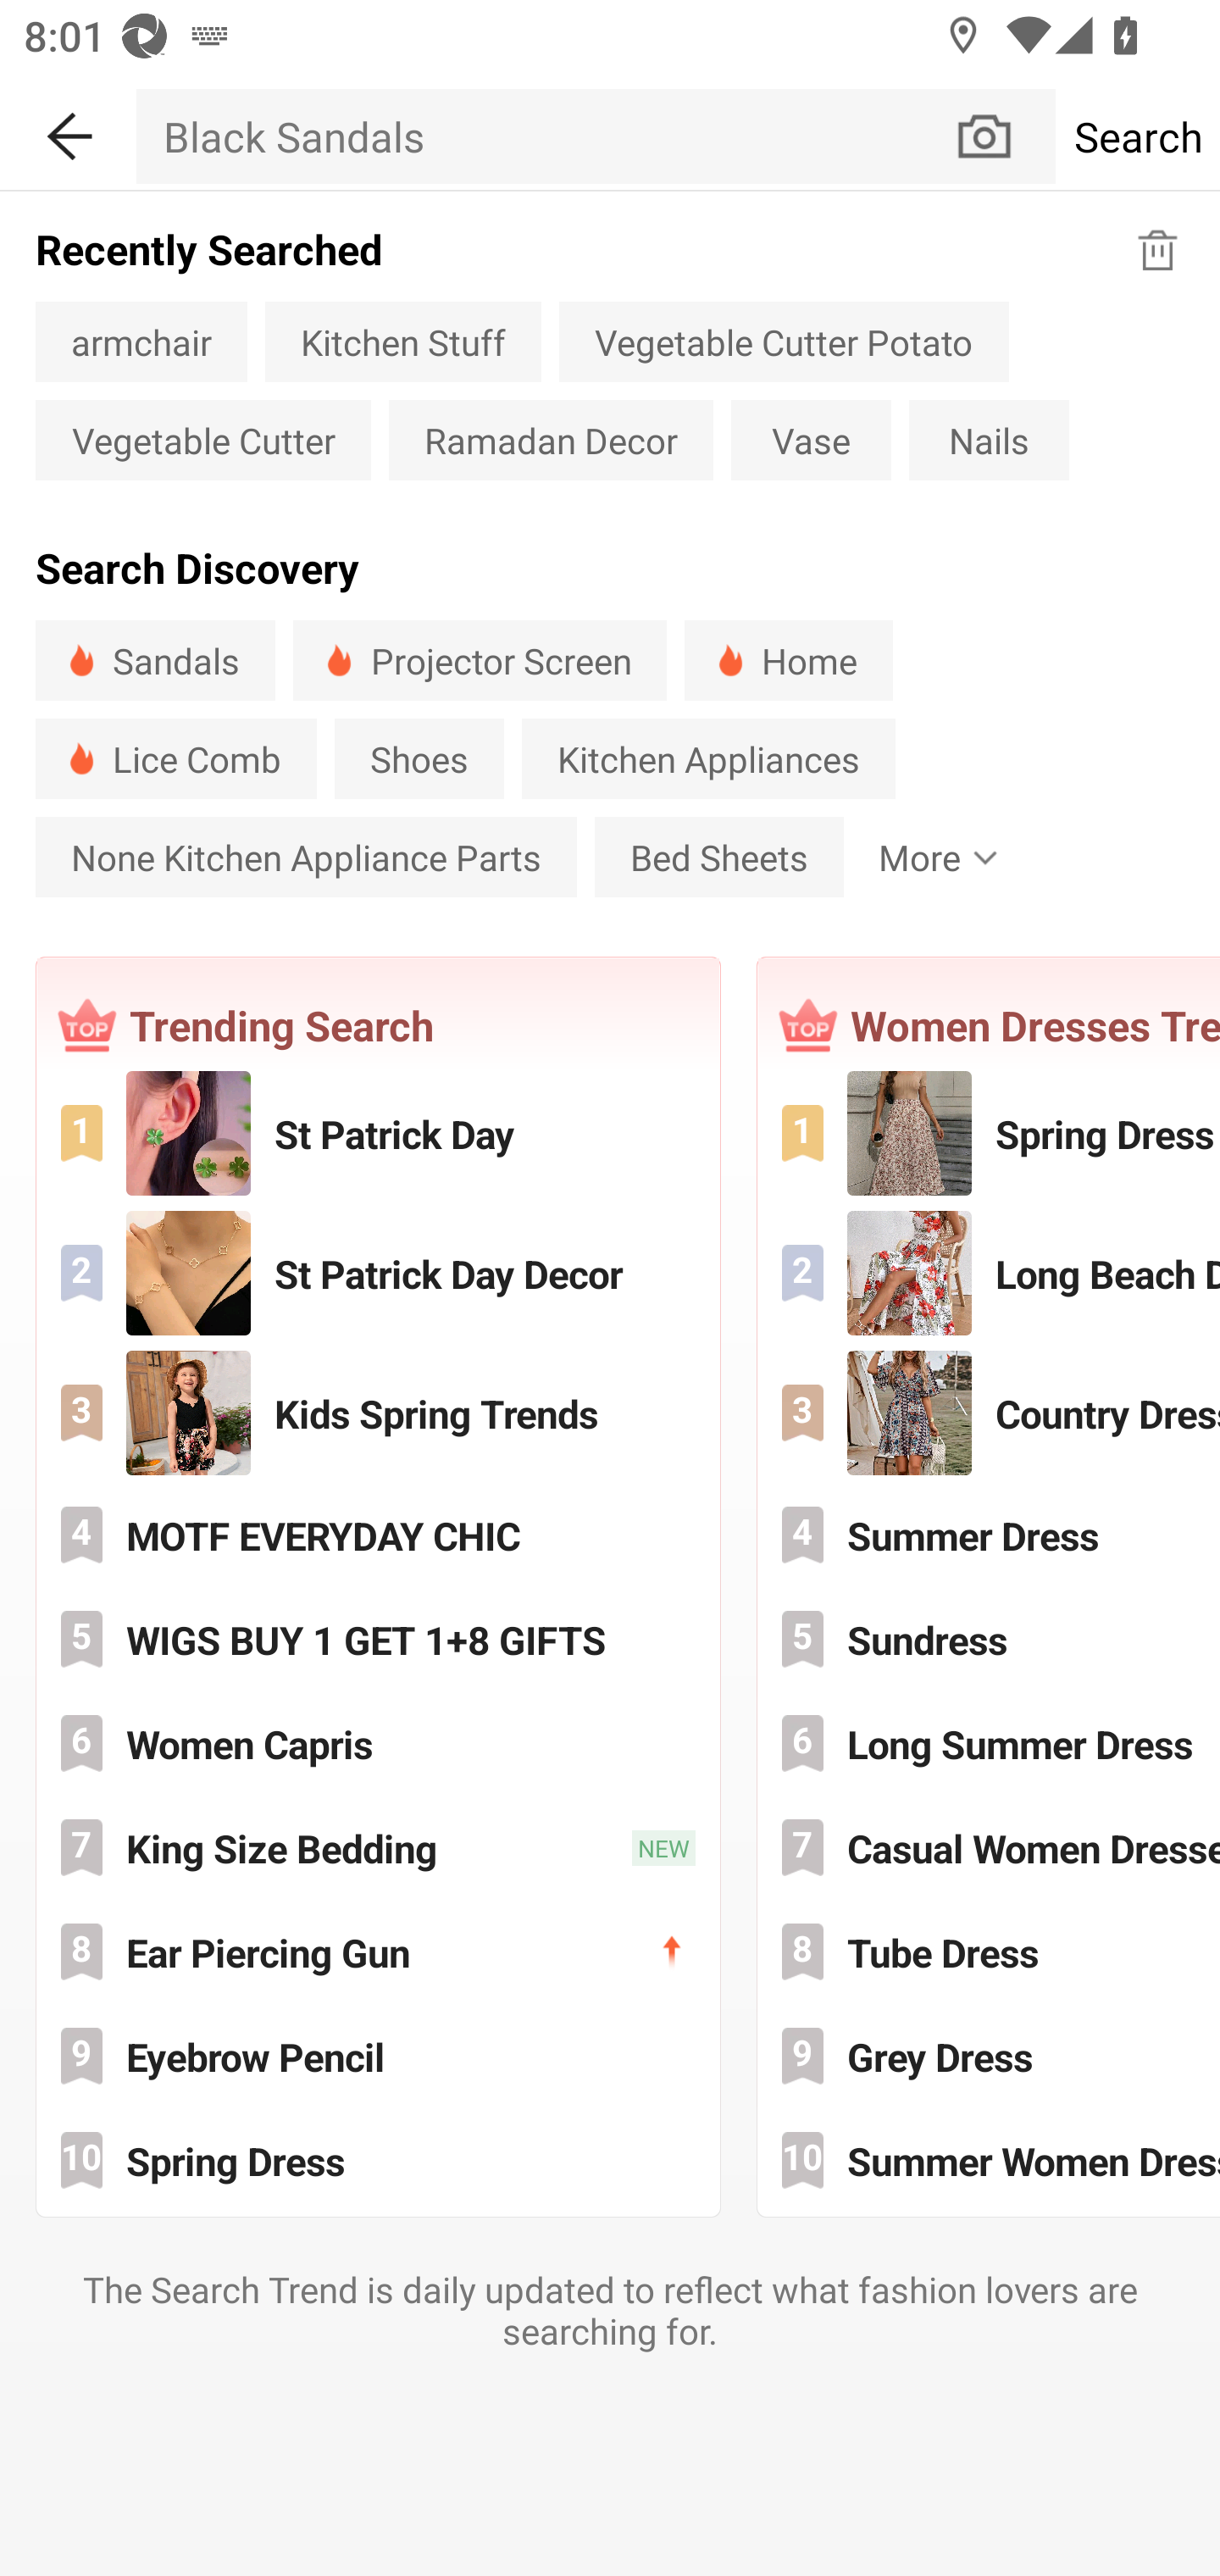 Image resolution: width=1220 pixels, height=2576 pixels. I want to click on Ramadan Decor, so click(551, 441).